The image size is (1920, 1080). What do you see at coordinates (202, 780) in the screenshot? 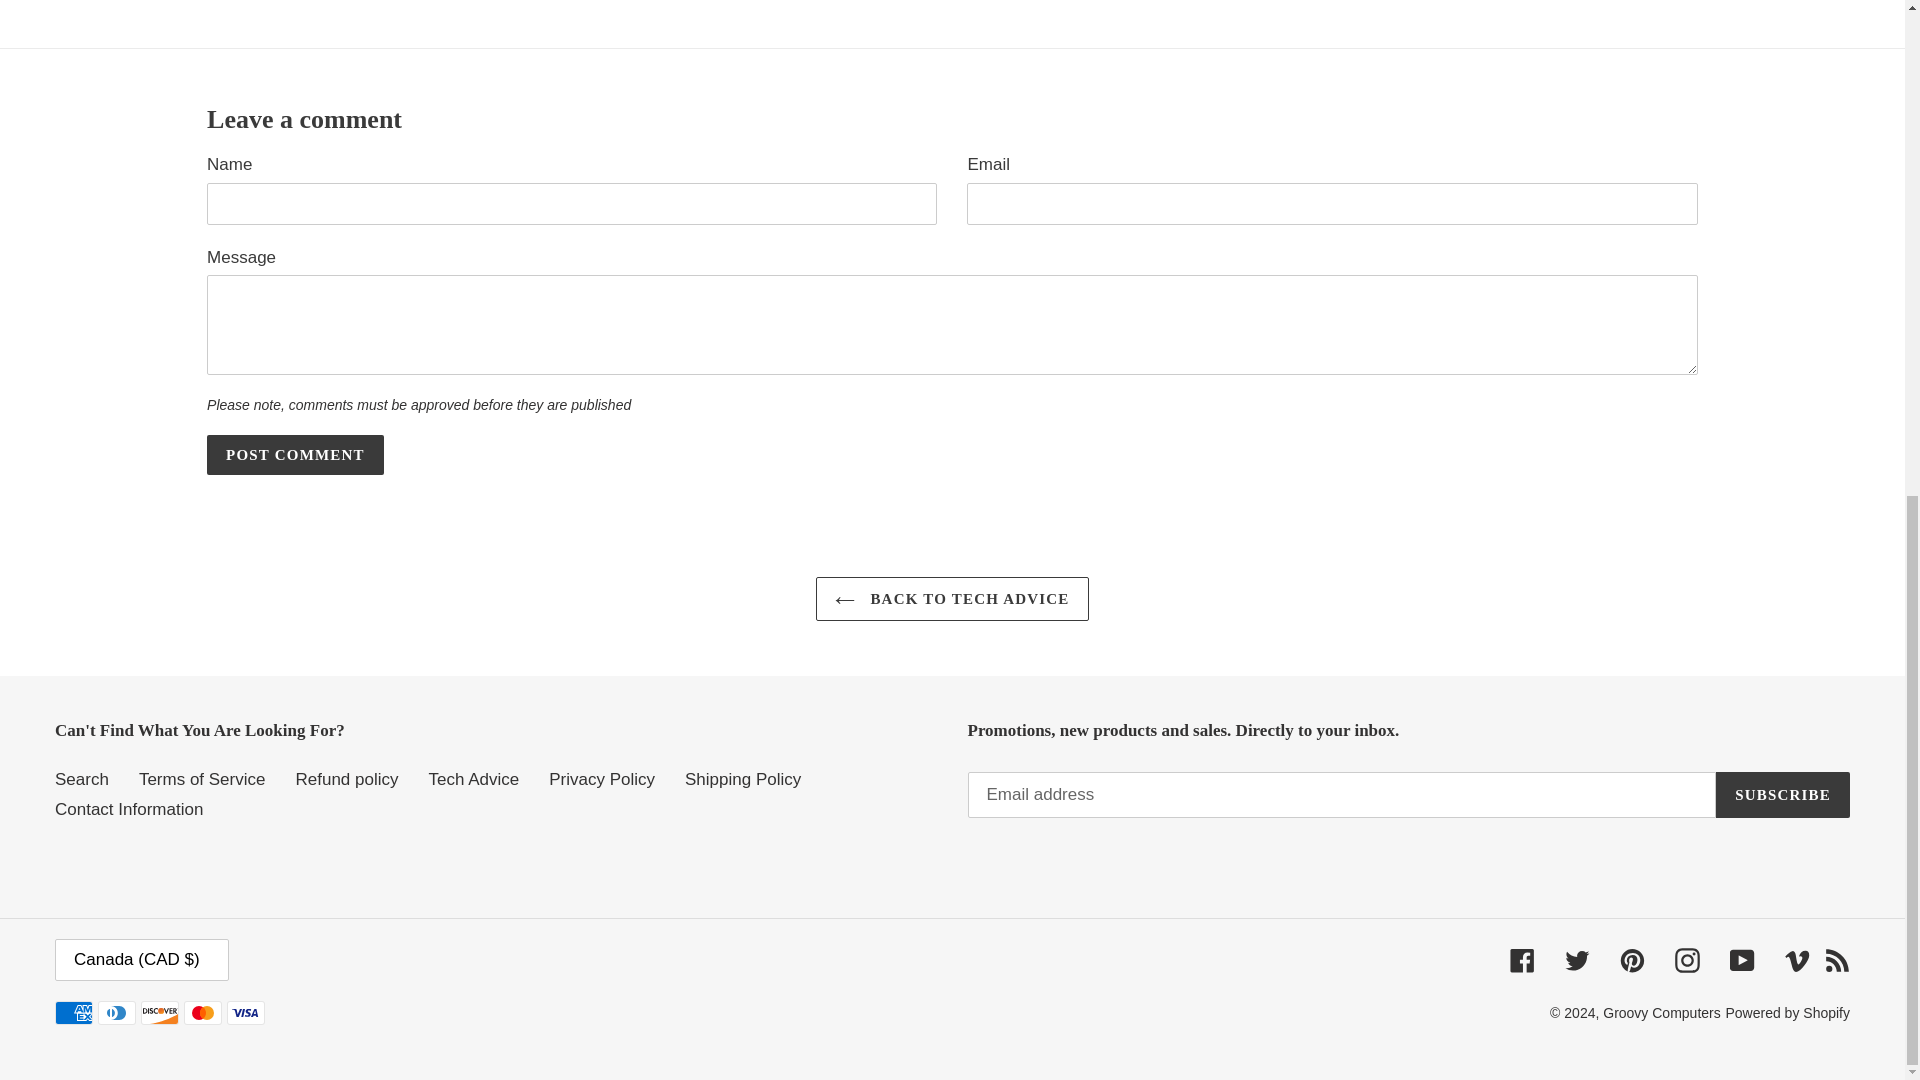
I see `Terms of Service` at bounding box center [202, 780].